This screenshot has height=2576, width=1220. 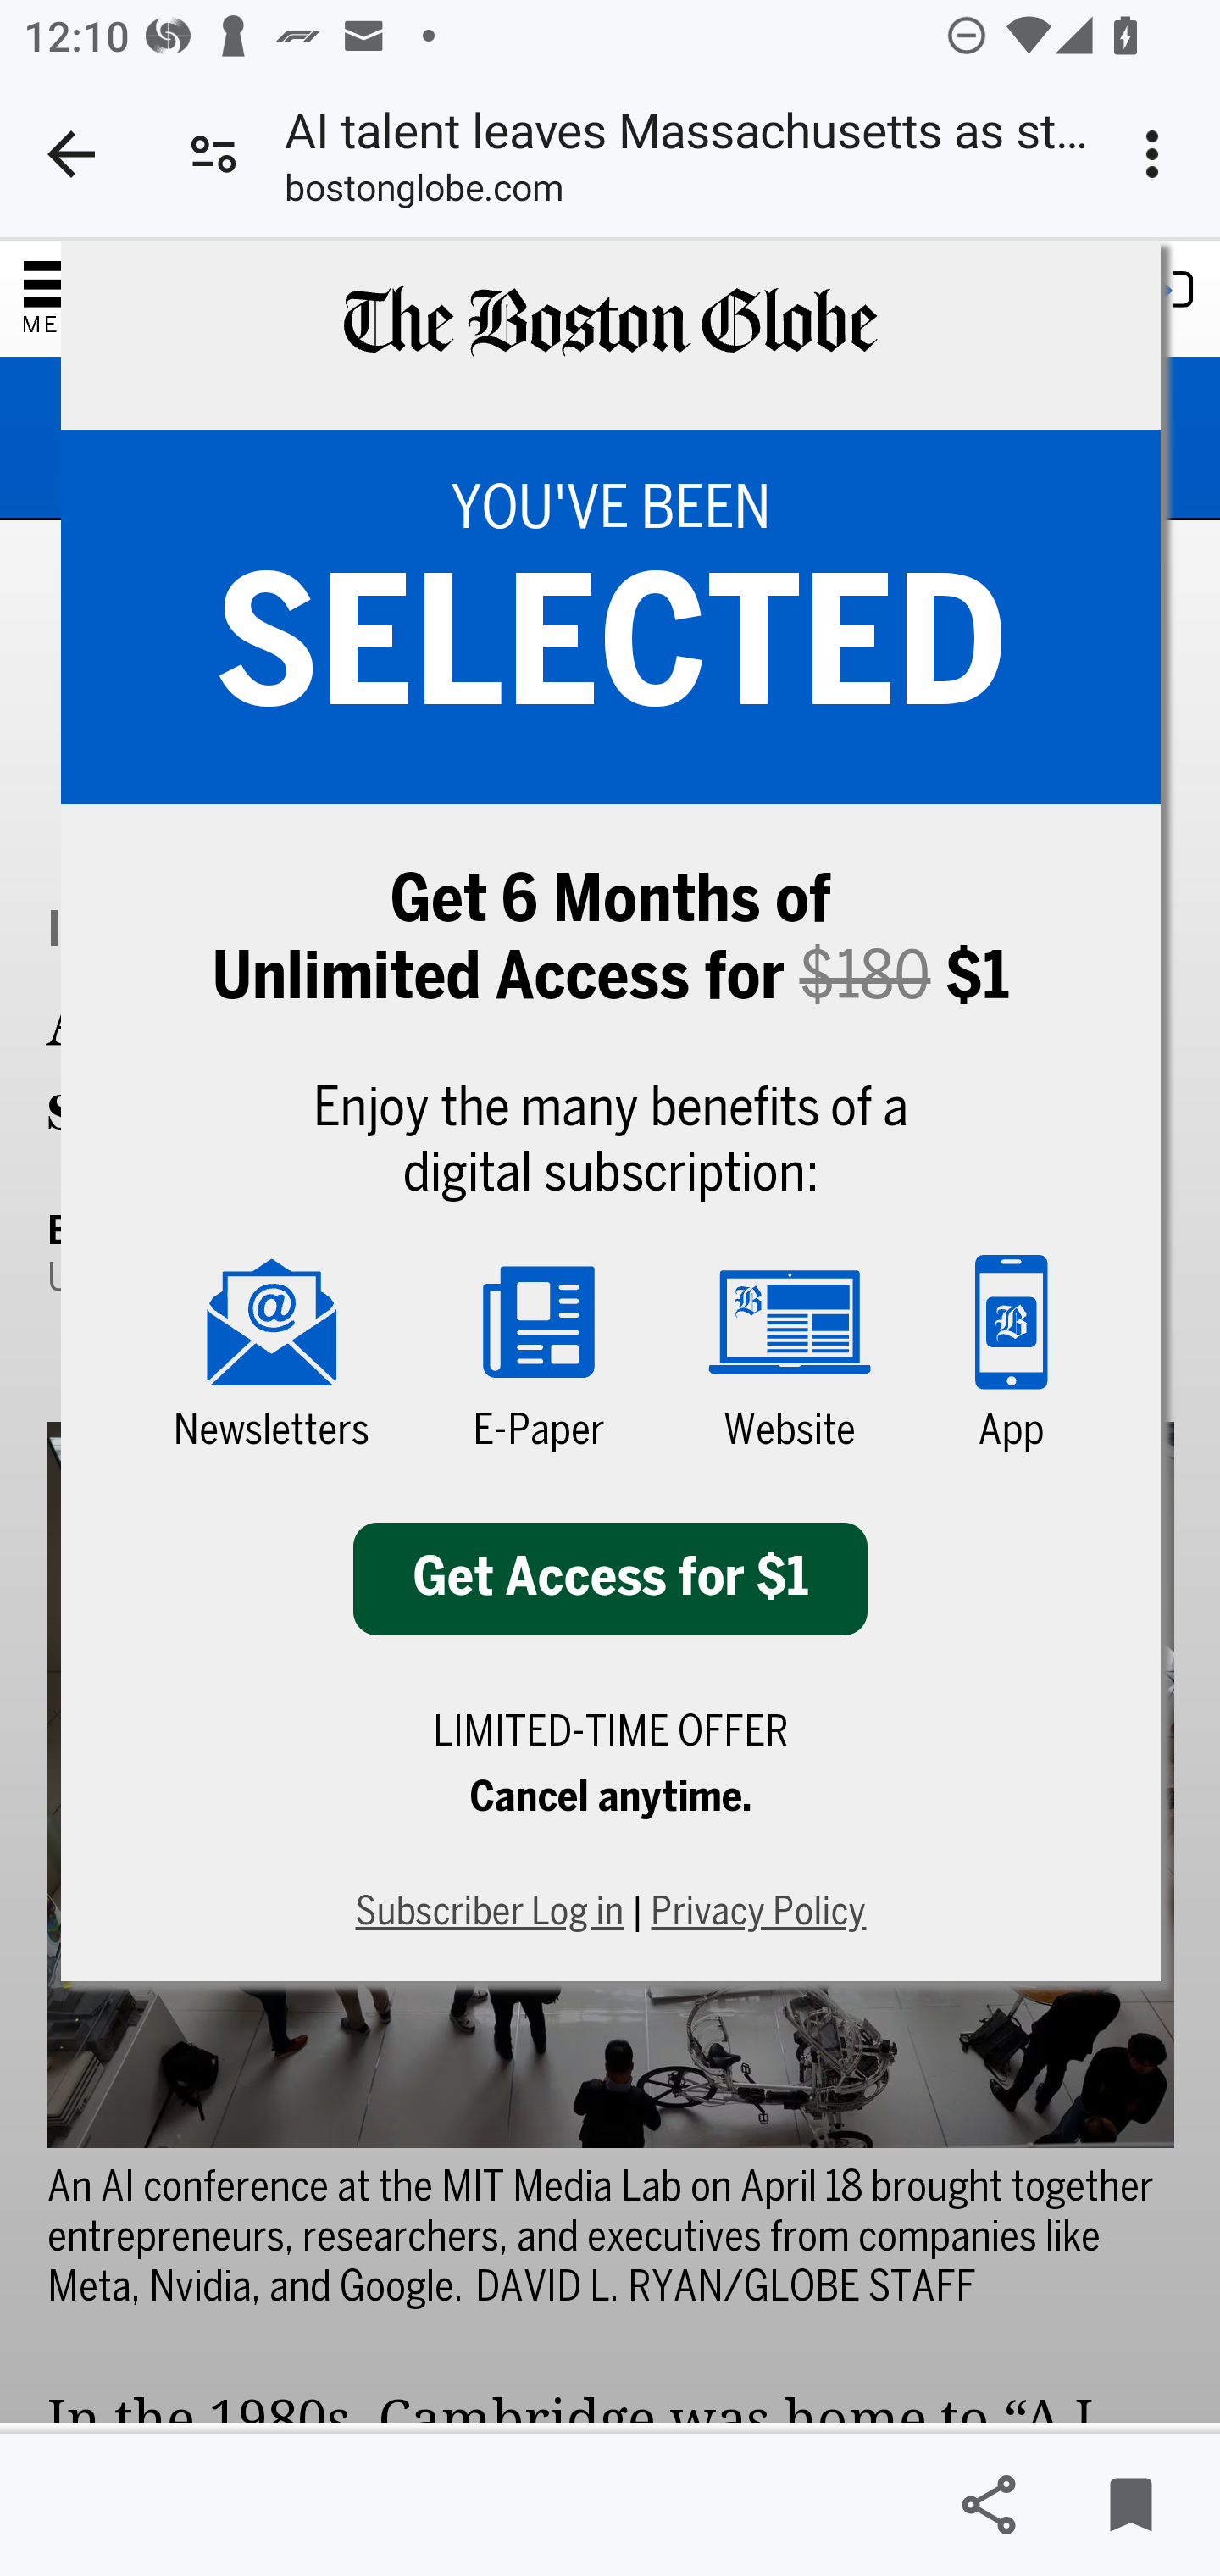 I want to click on Close tab, so click(x=71, y=154).